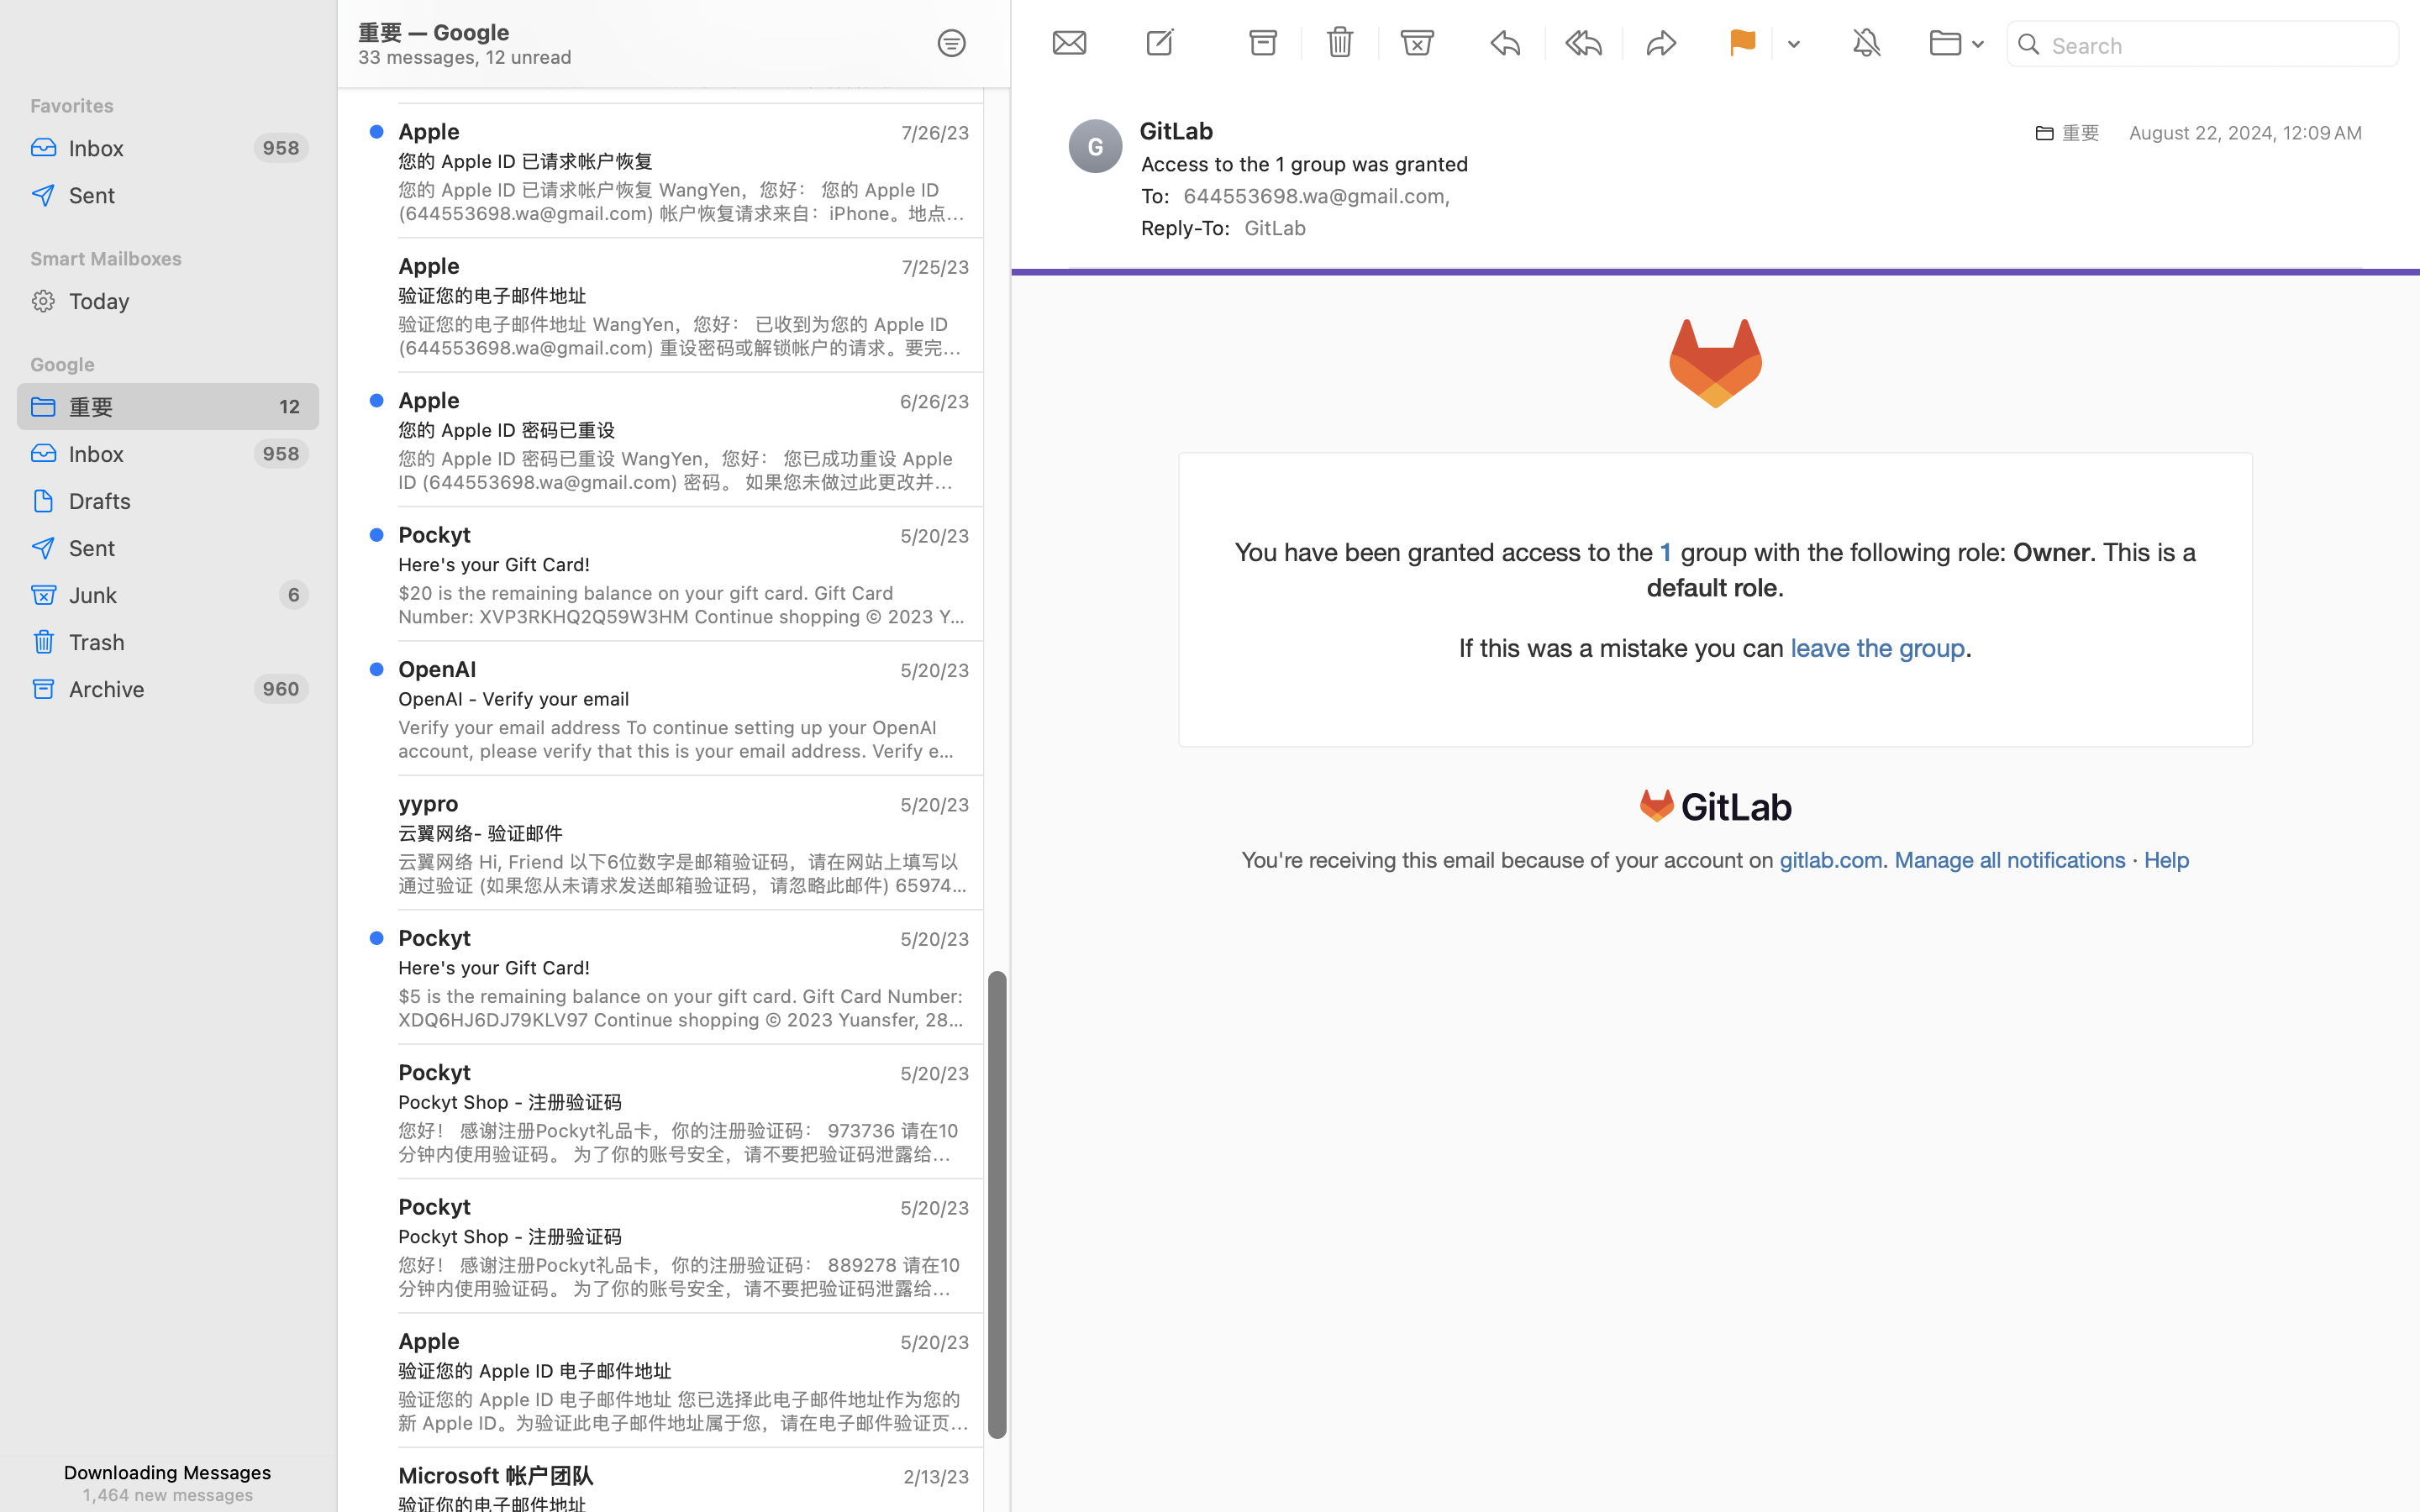 The width and height of the screenshot is (2420, 1512). Describe the element at coordinates (1712, 586) in the screenshot. I see `default role` at that location.